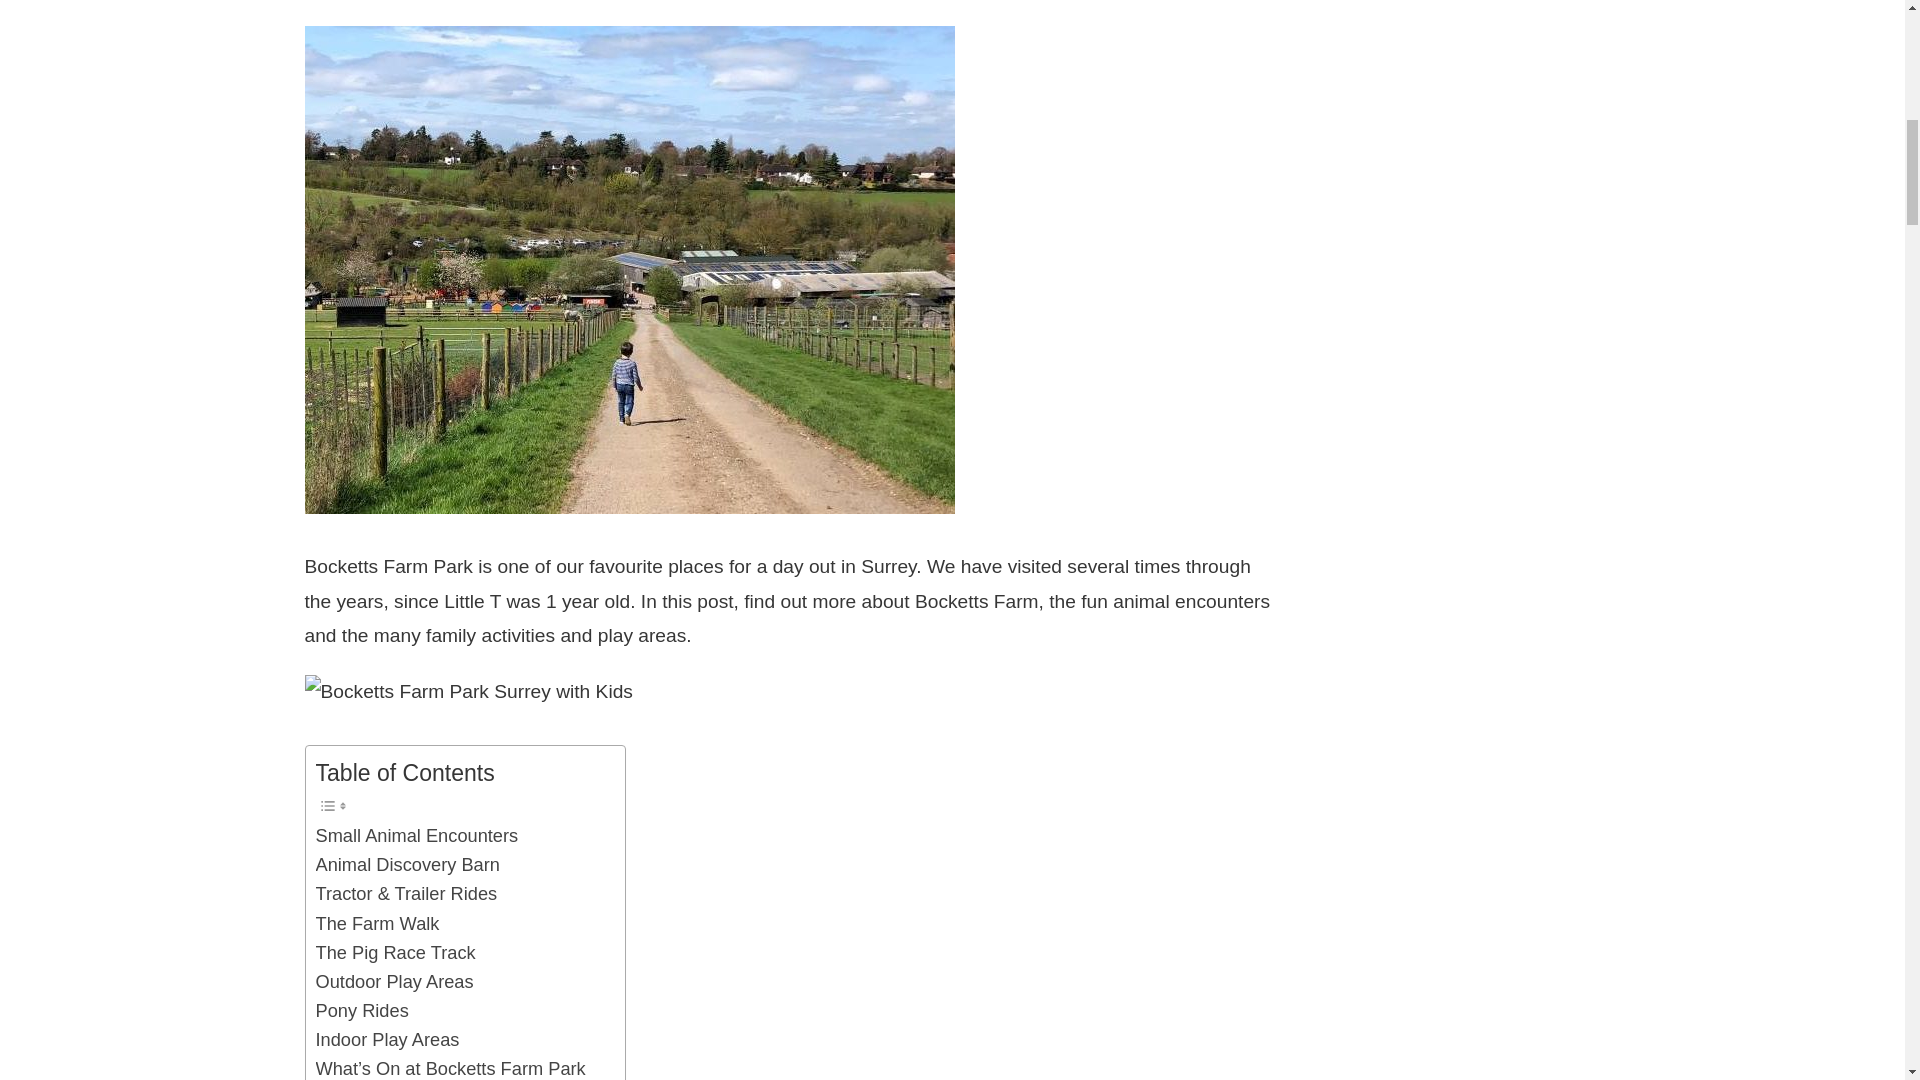 This screenshot has width=1920, height=1080. What do you see at coordinates (408, 864) in the screenshot?
I see `Animal Discovery Barn` at bounding box center [408, 864].